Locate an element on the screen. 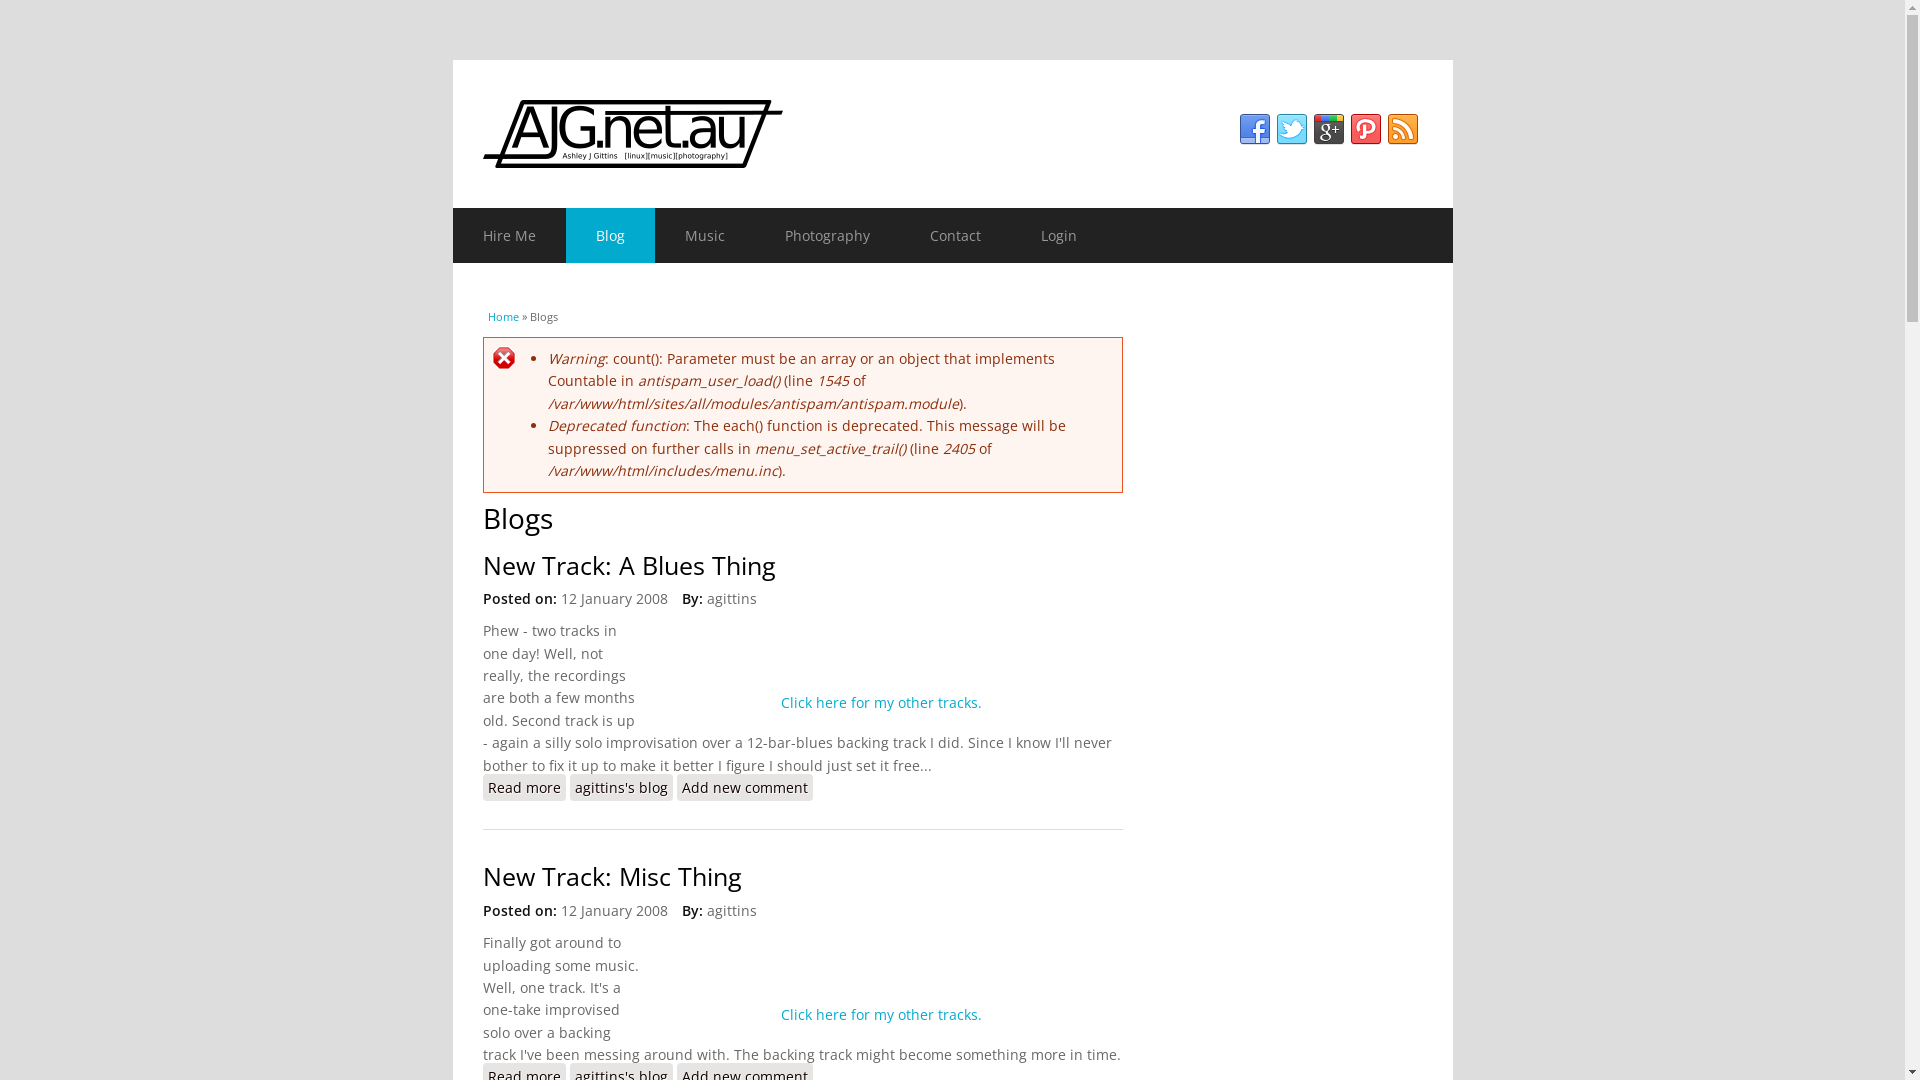  ajg.net.au in Google+ is located at coordinates (1328, 130).